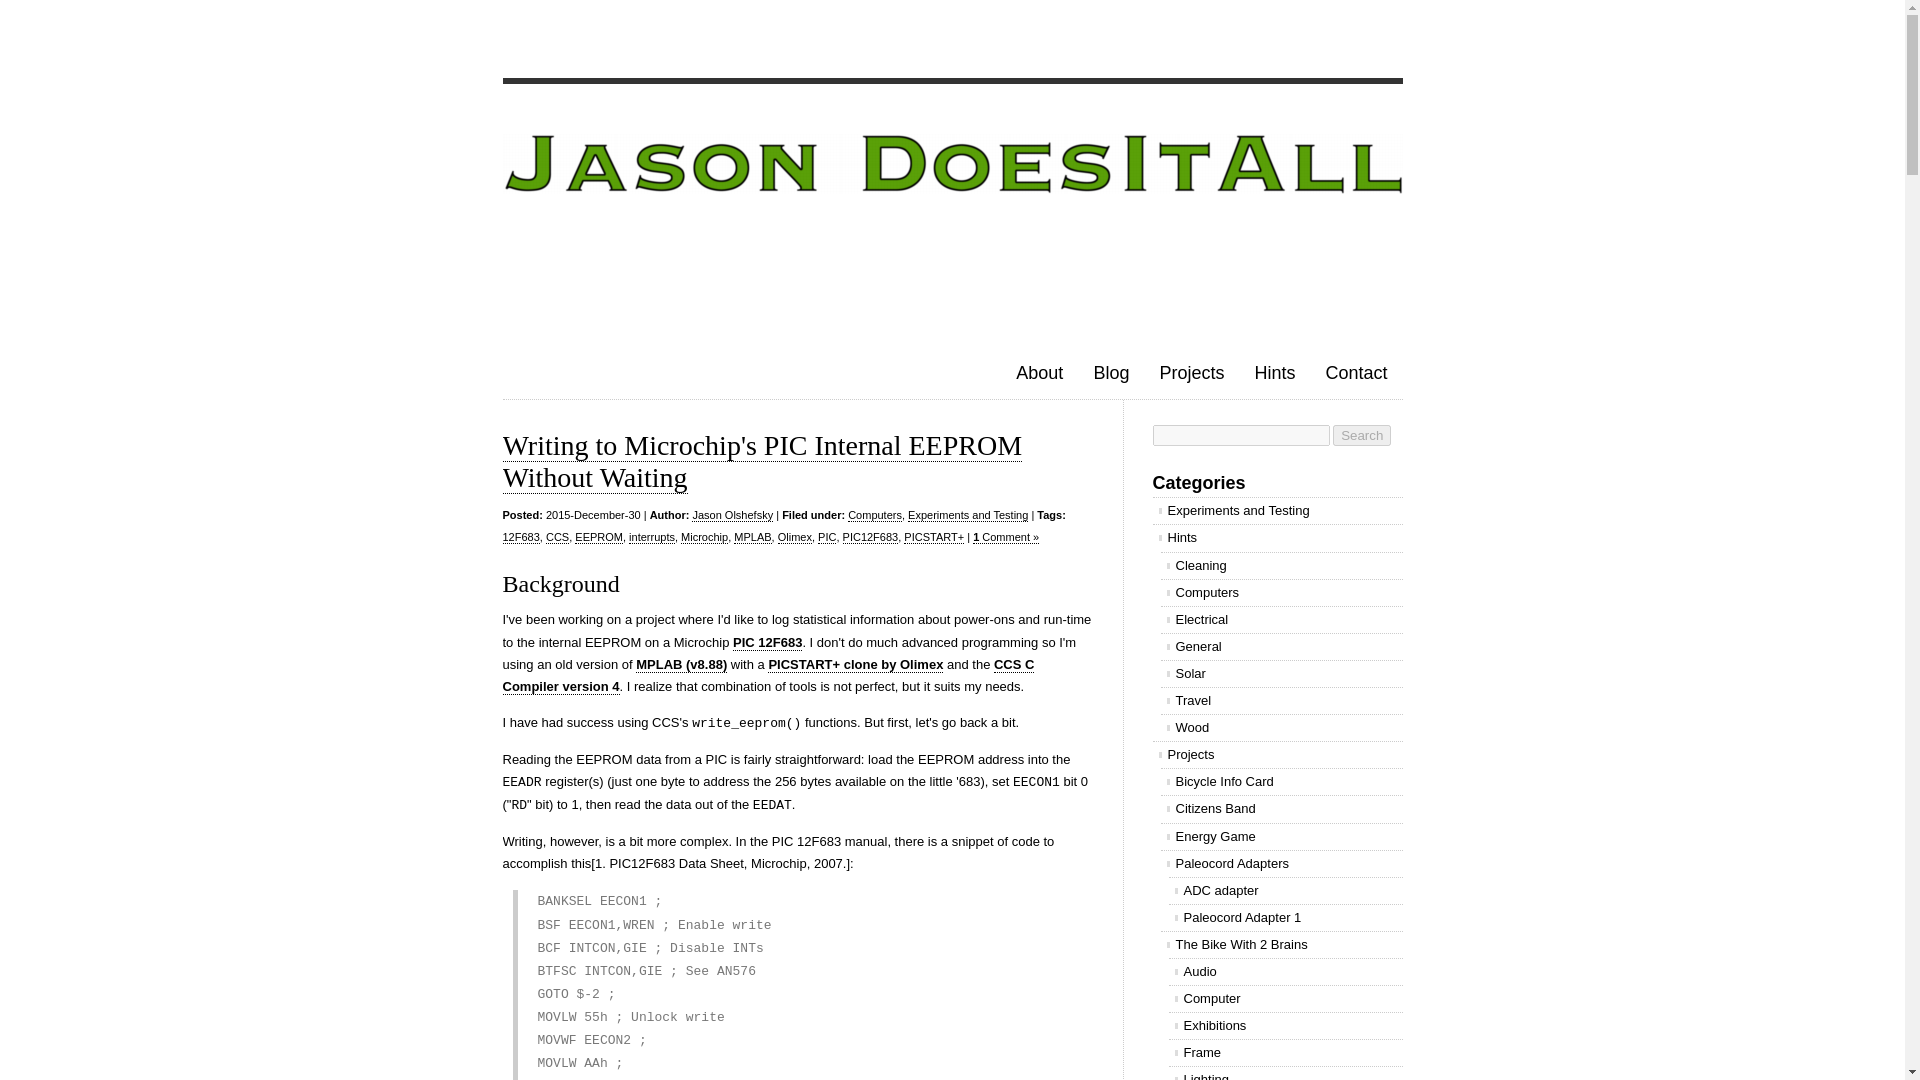  I want to click on Blog, so click(1110, 372).